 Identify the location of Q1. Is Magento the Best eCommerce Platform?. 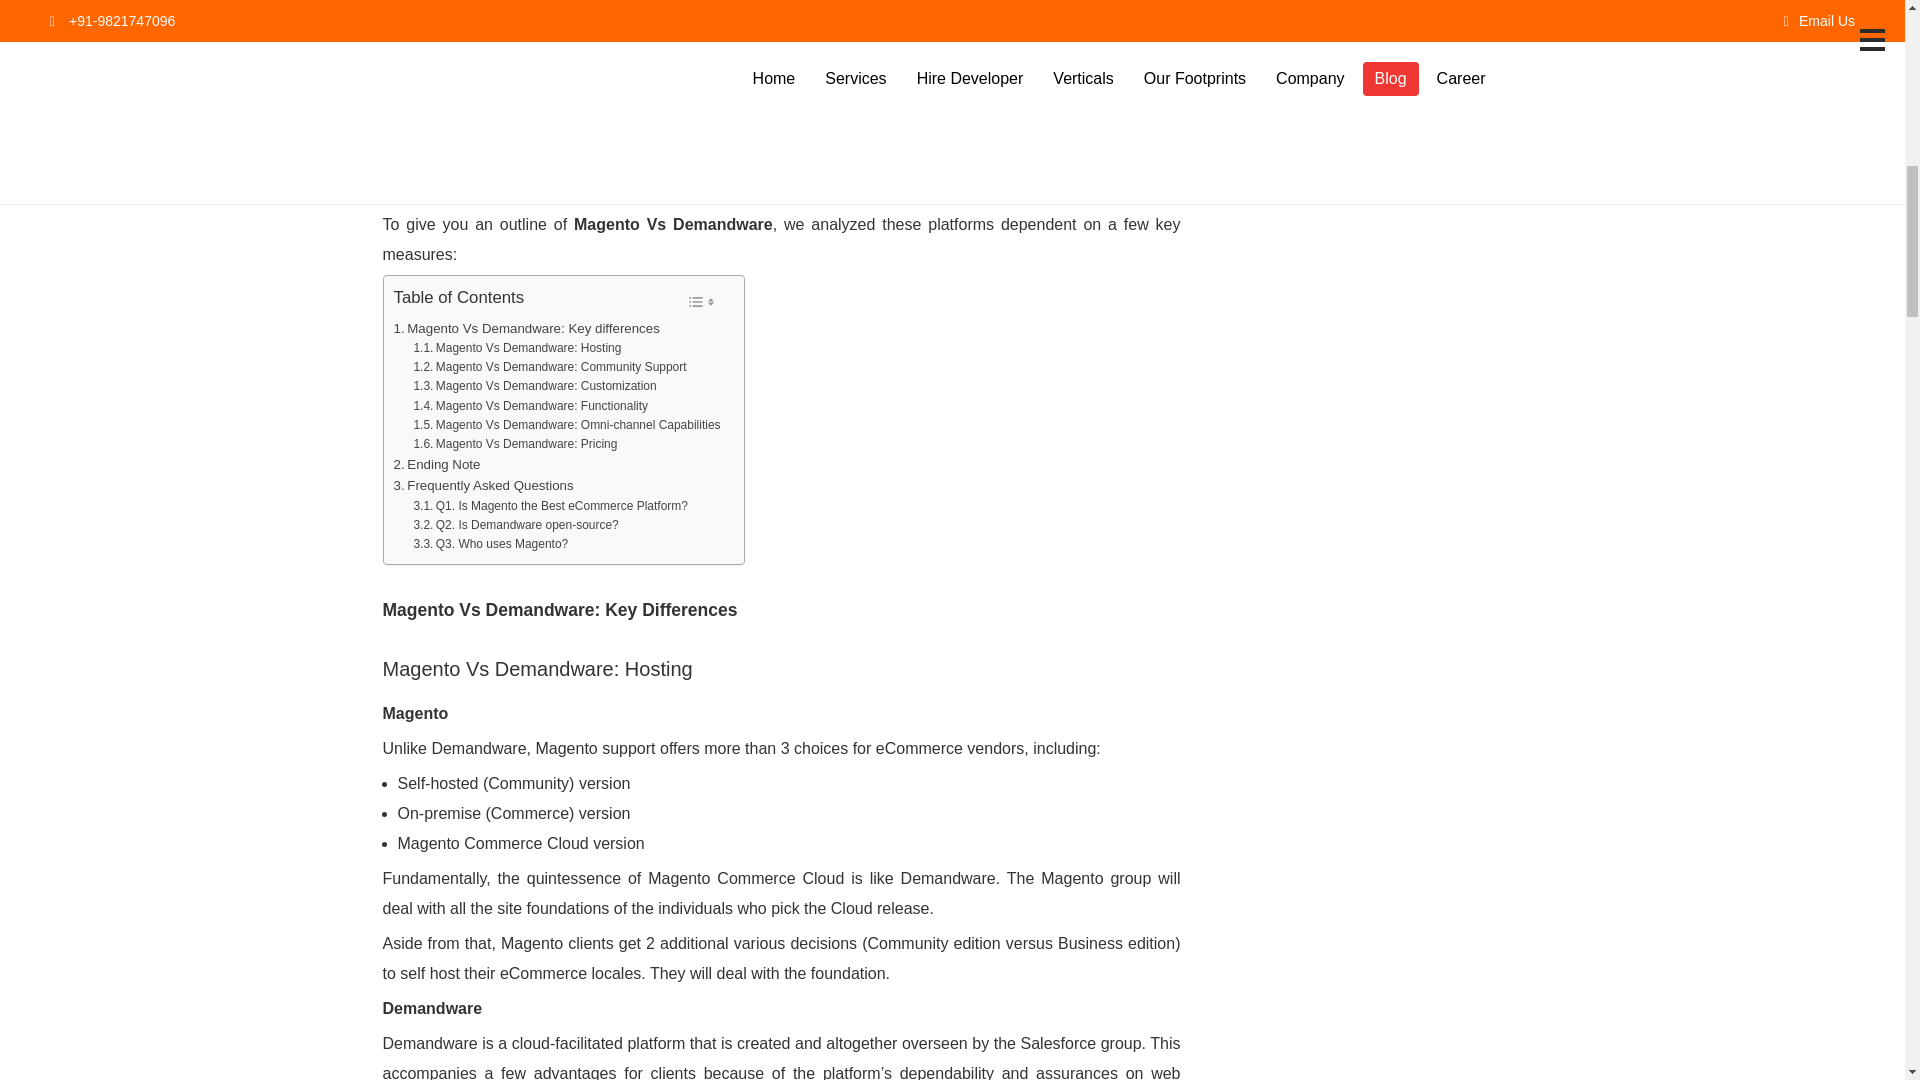
(550, 506).